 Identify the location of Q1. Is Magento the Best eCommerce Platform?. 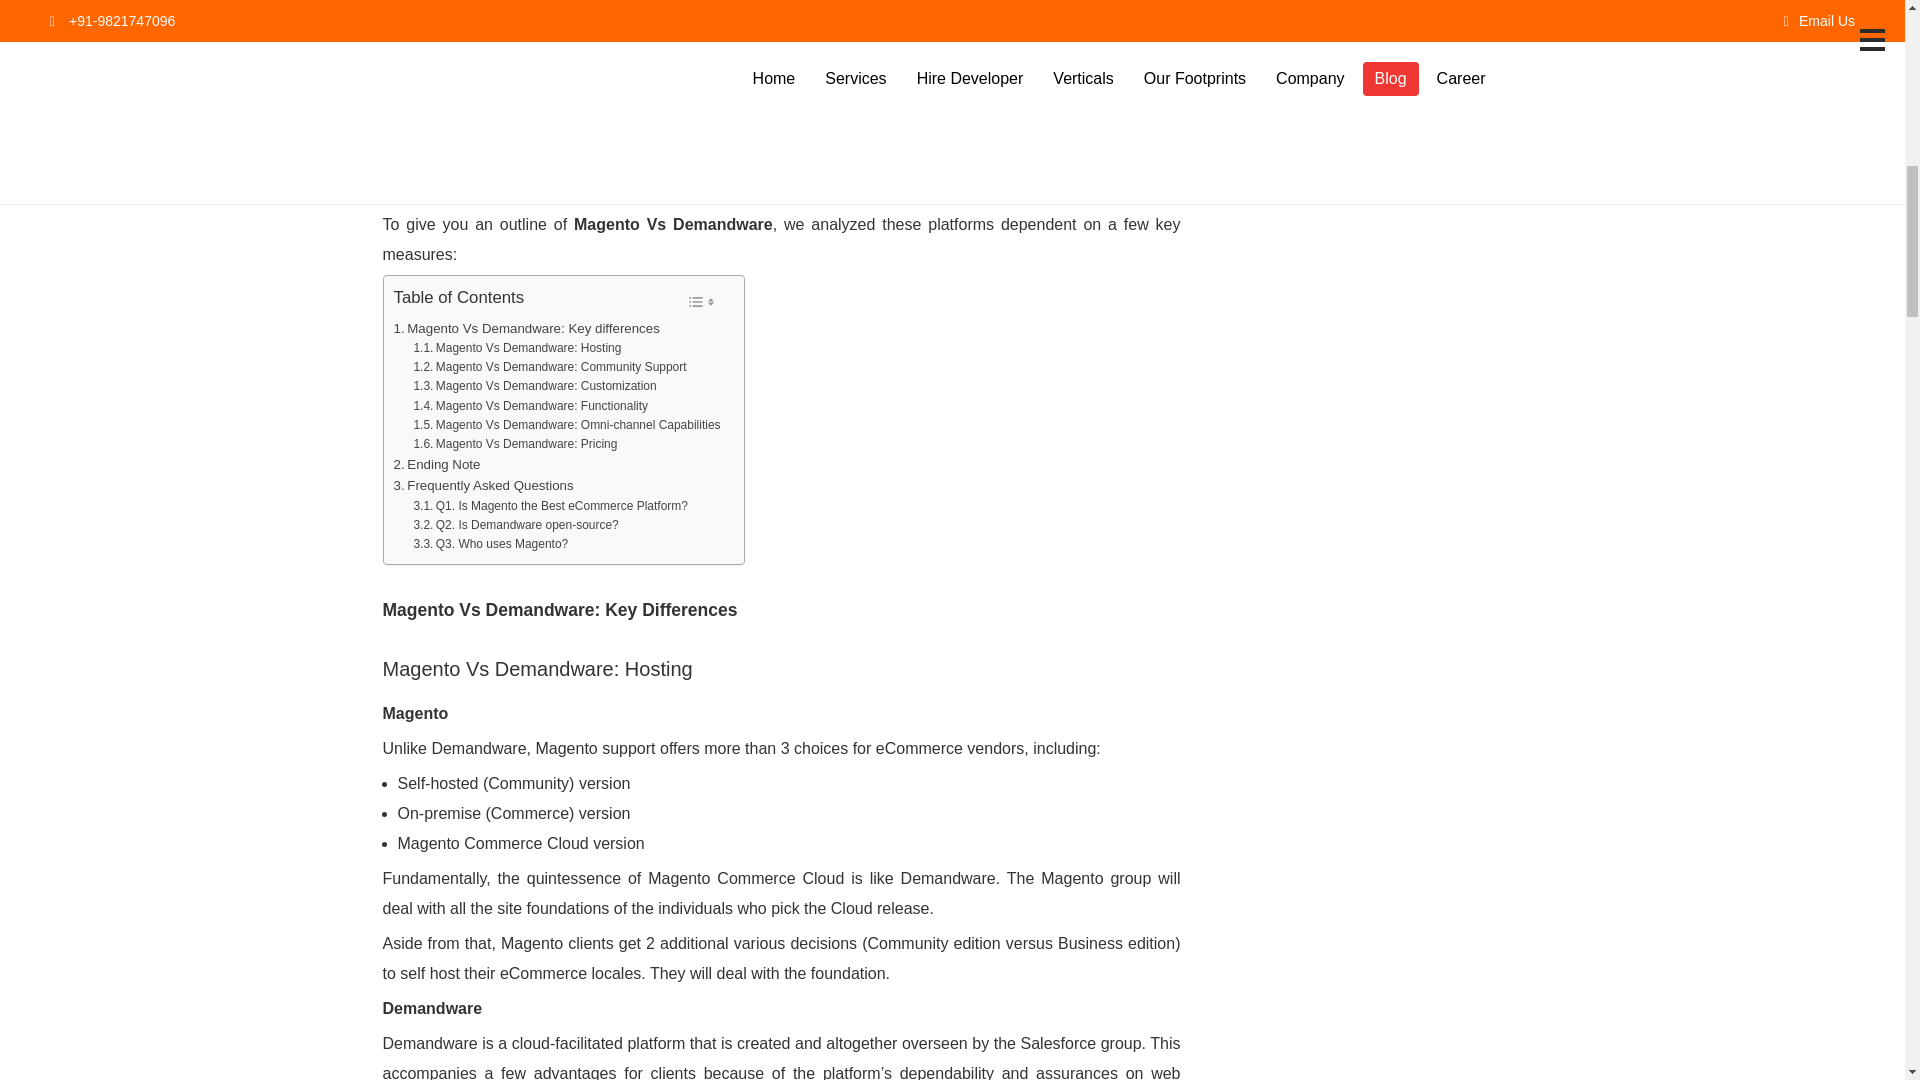
(550, 506).